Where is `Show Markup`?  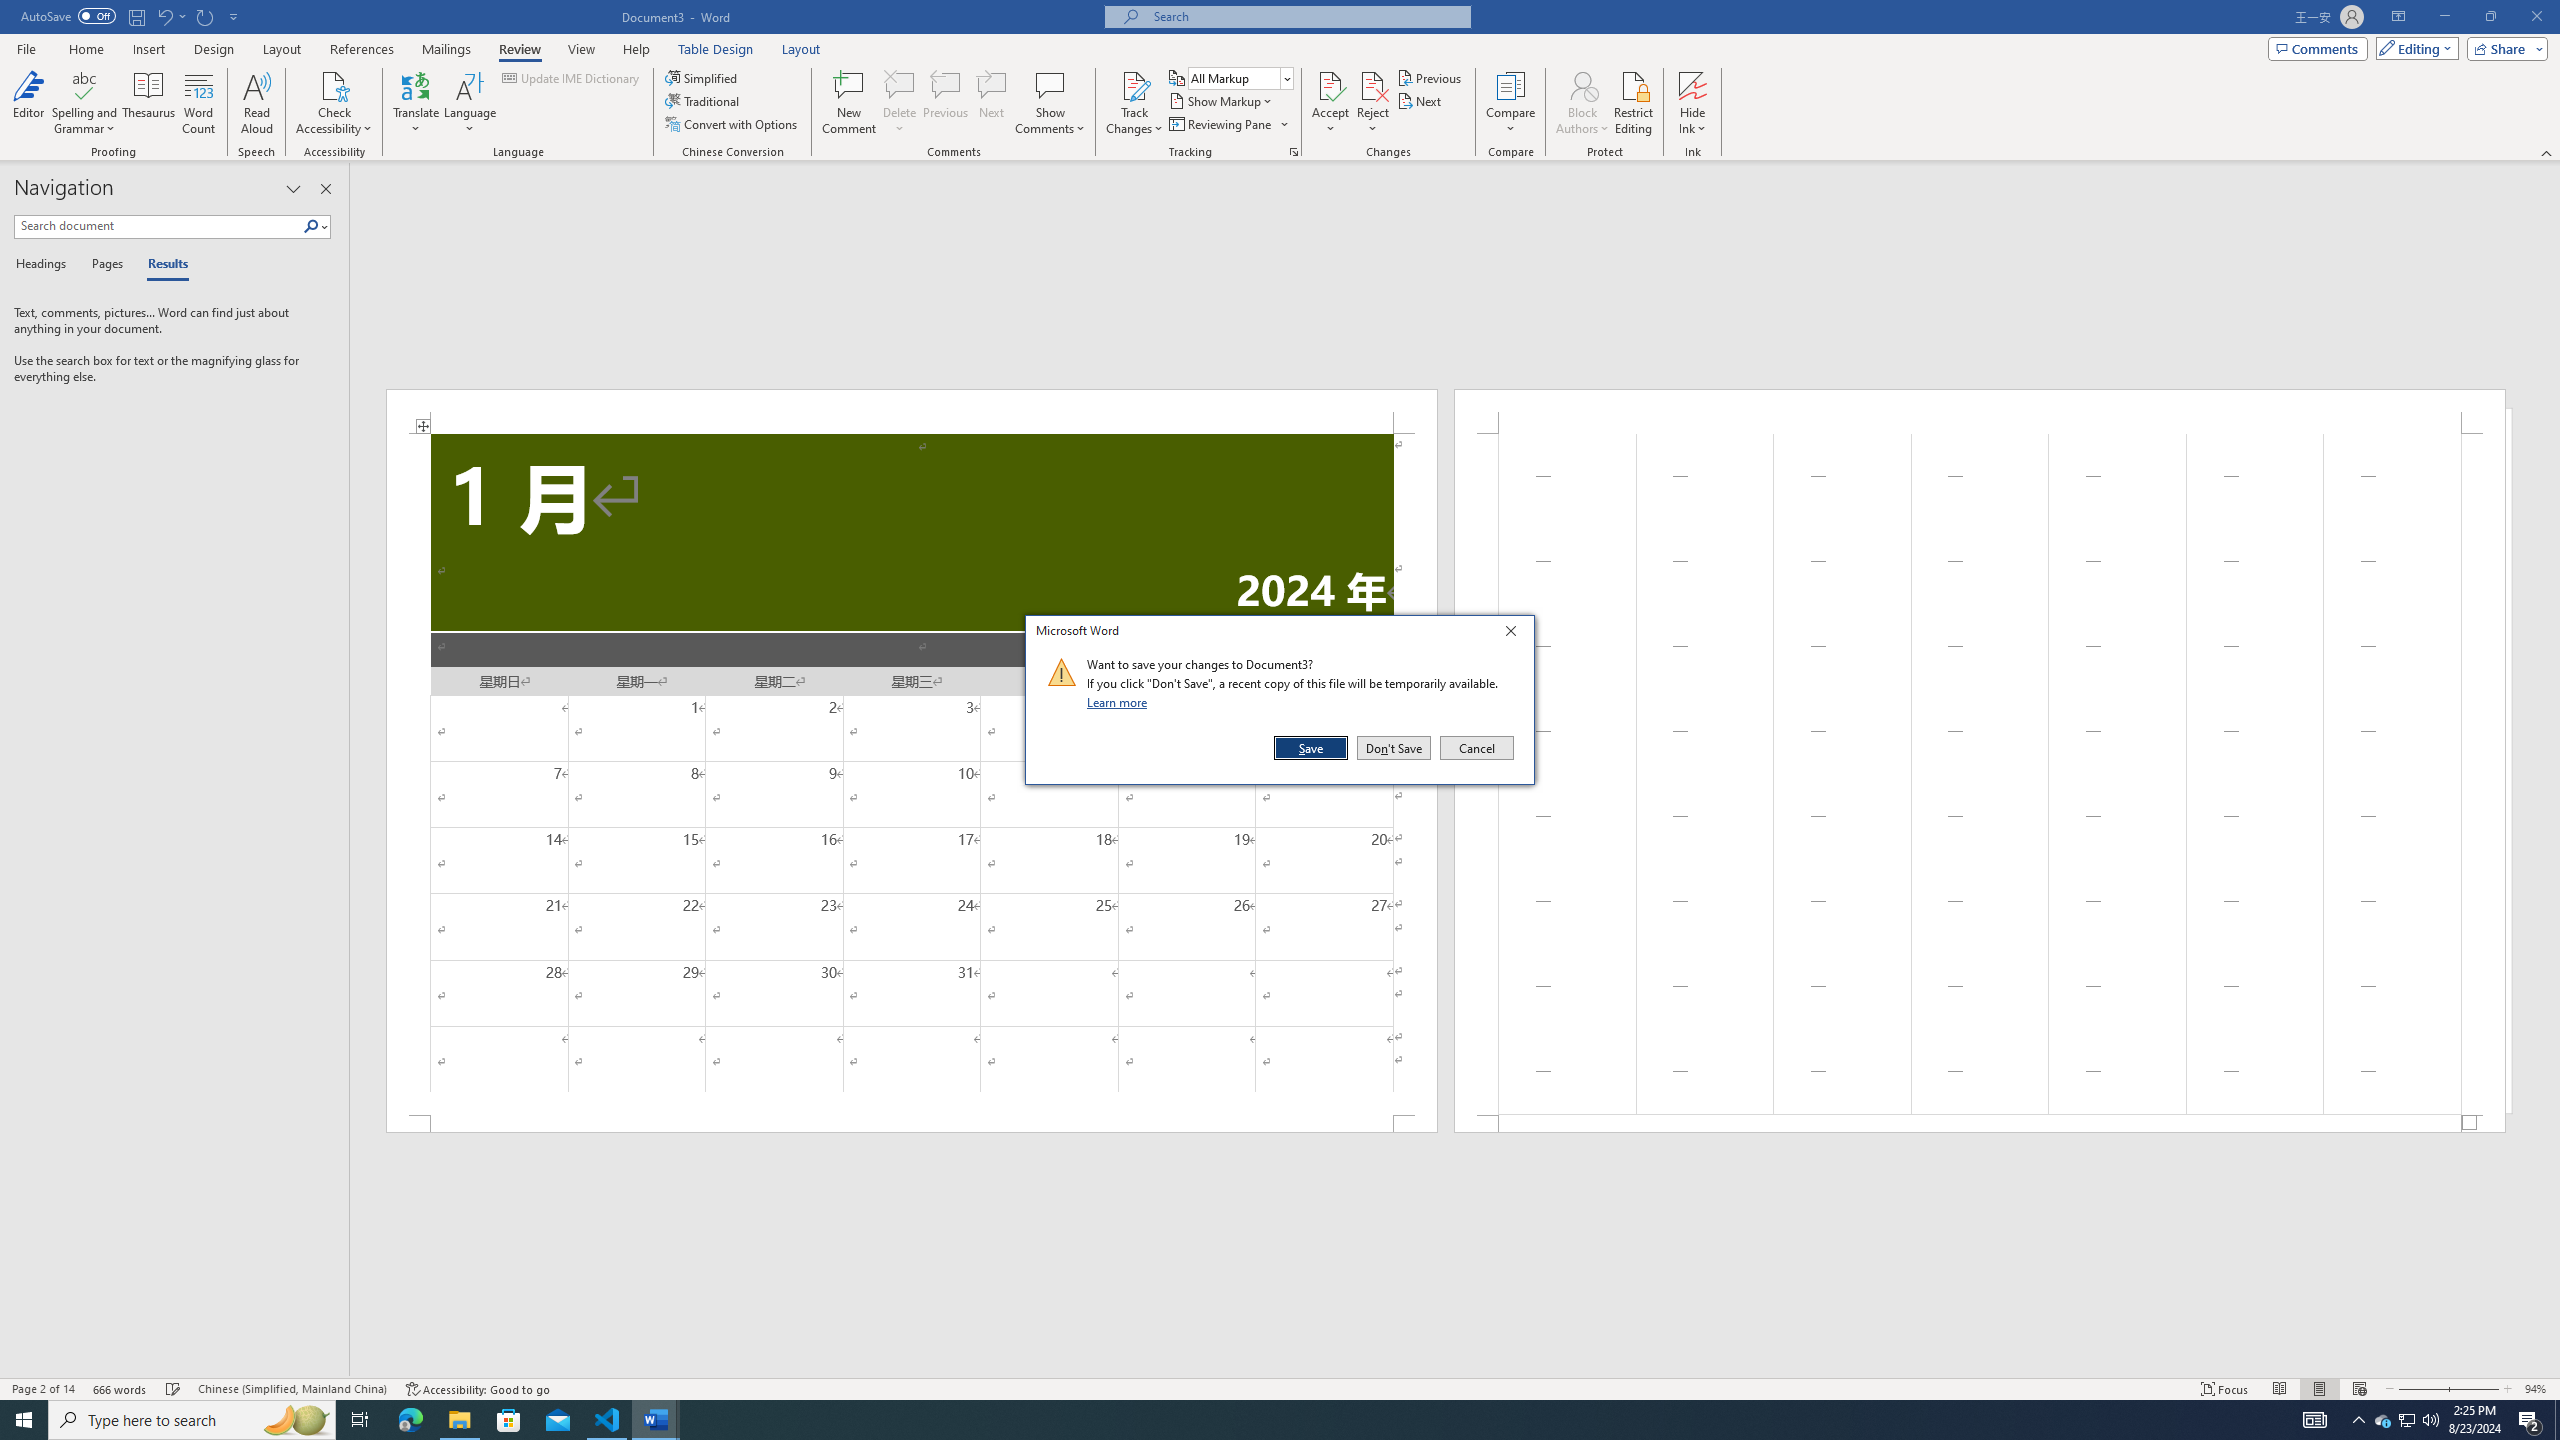 Show Markup is located at coordinates (1222, 100).